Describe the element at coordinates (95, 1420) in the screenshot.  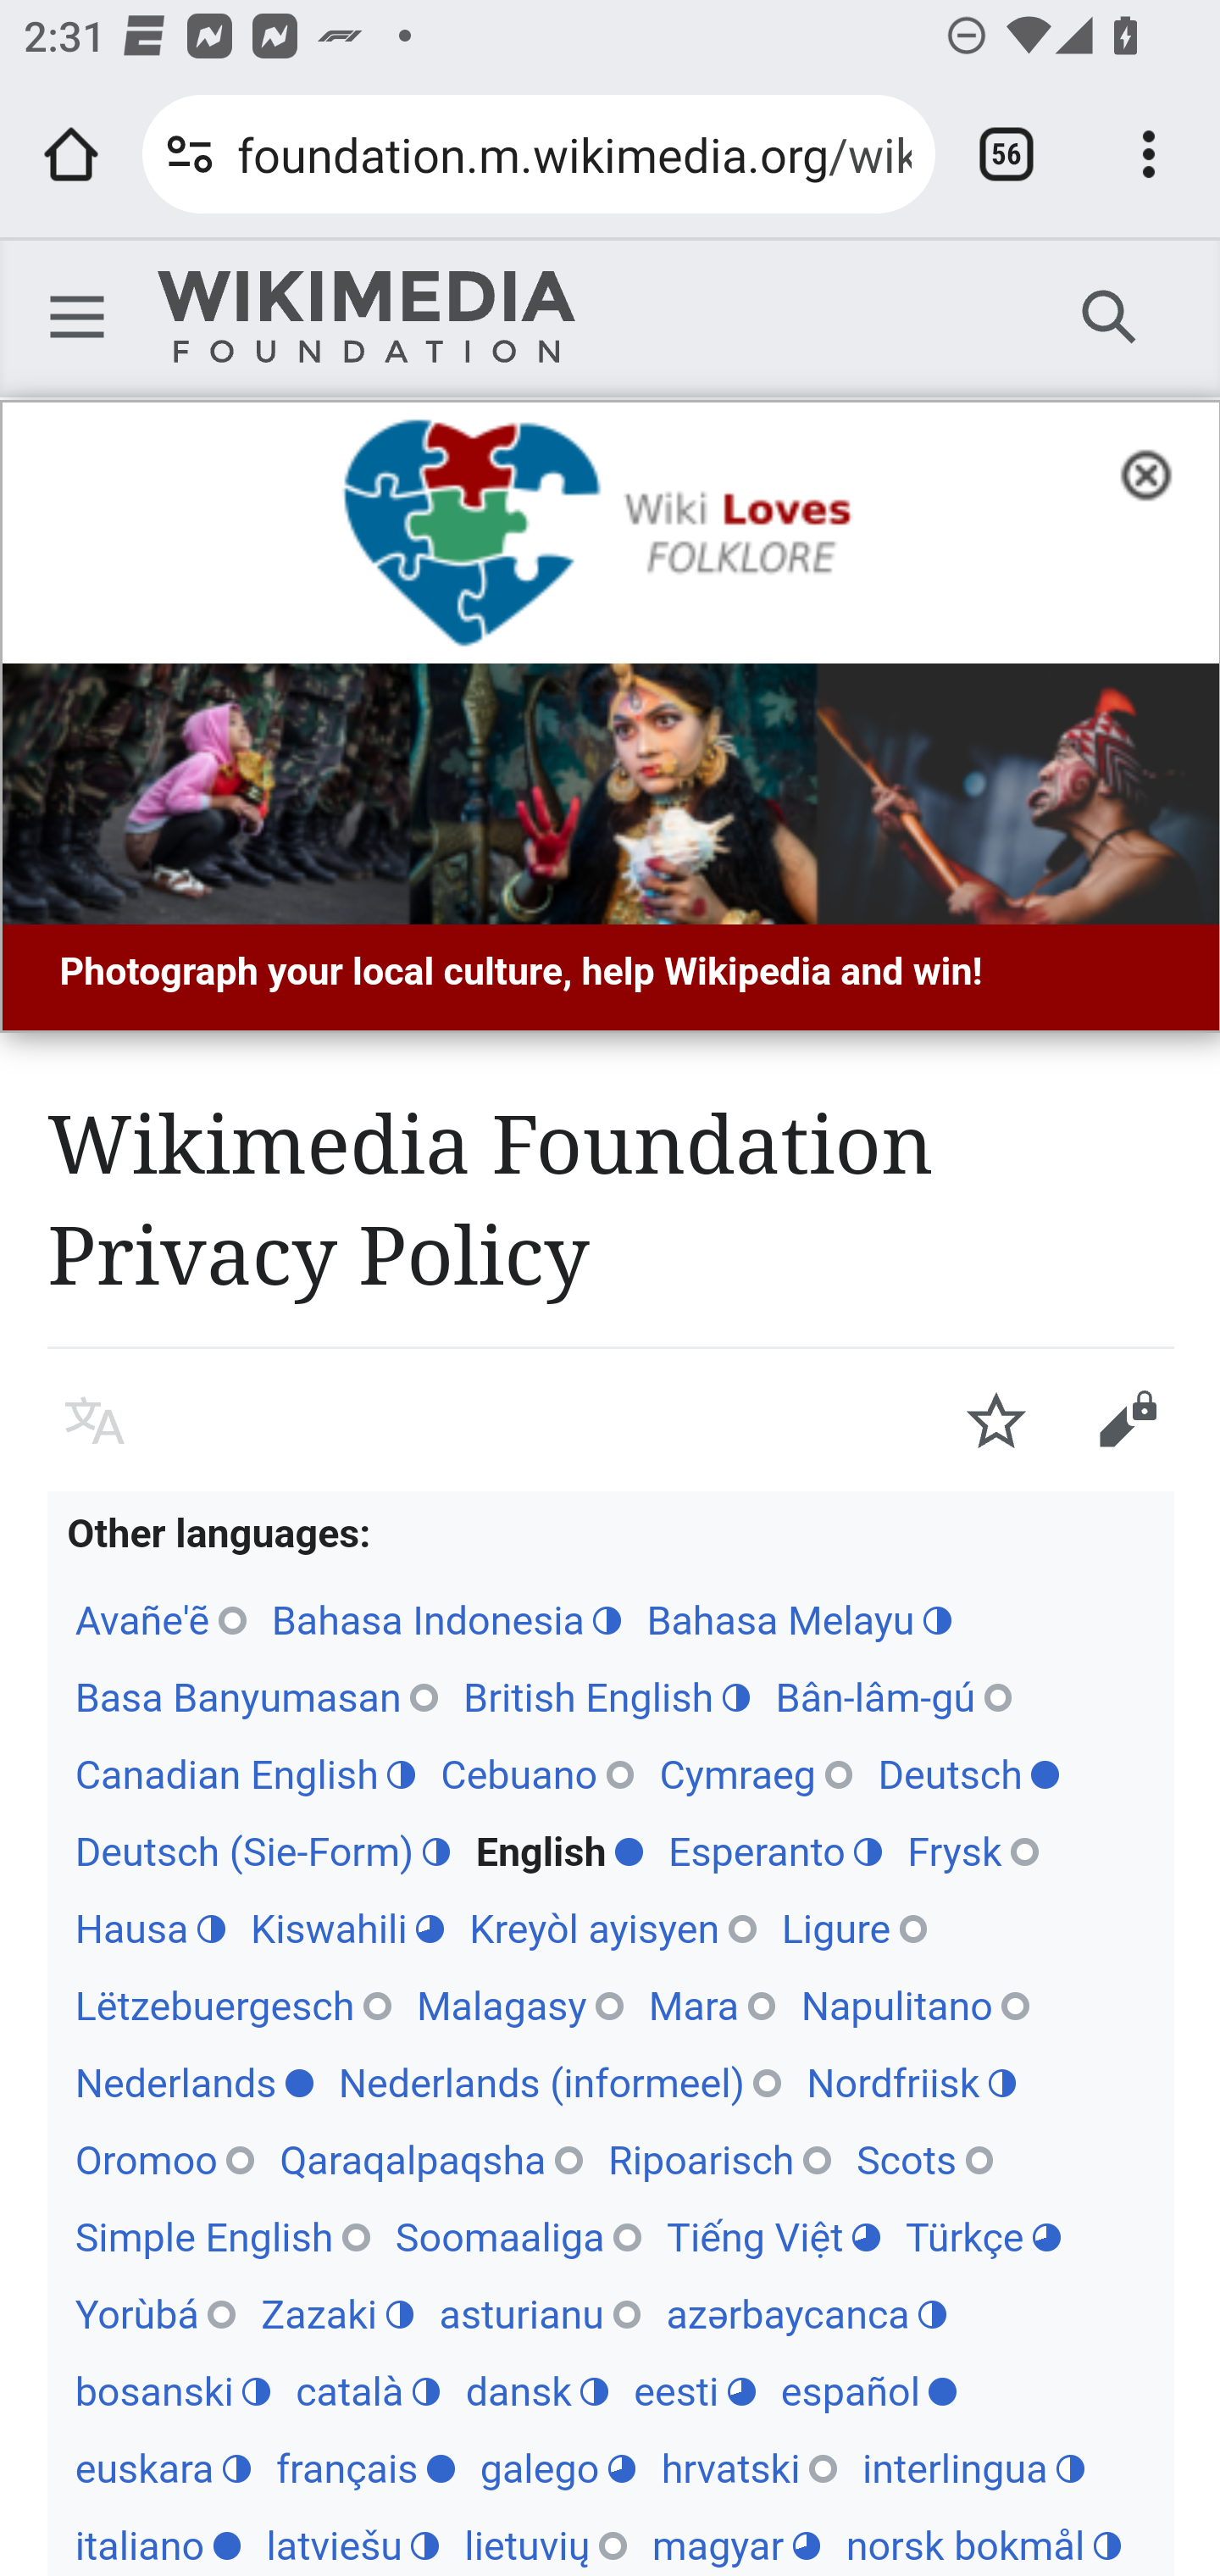
I see `Language` at that location.